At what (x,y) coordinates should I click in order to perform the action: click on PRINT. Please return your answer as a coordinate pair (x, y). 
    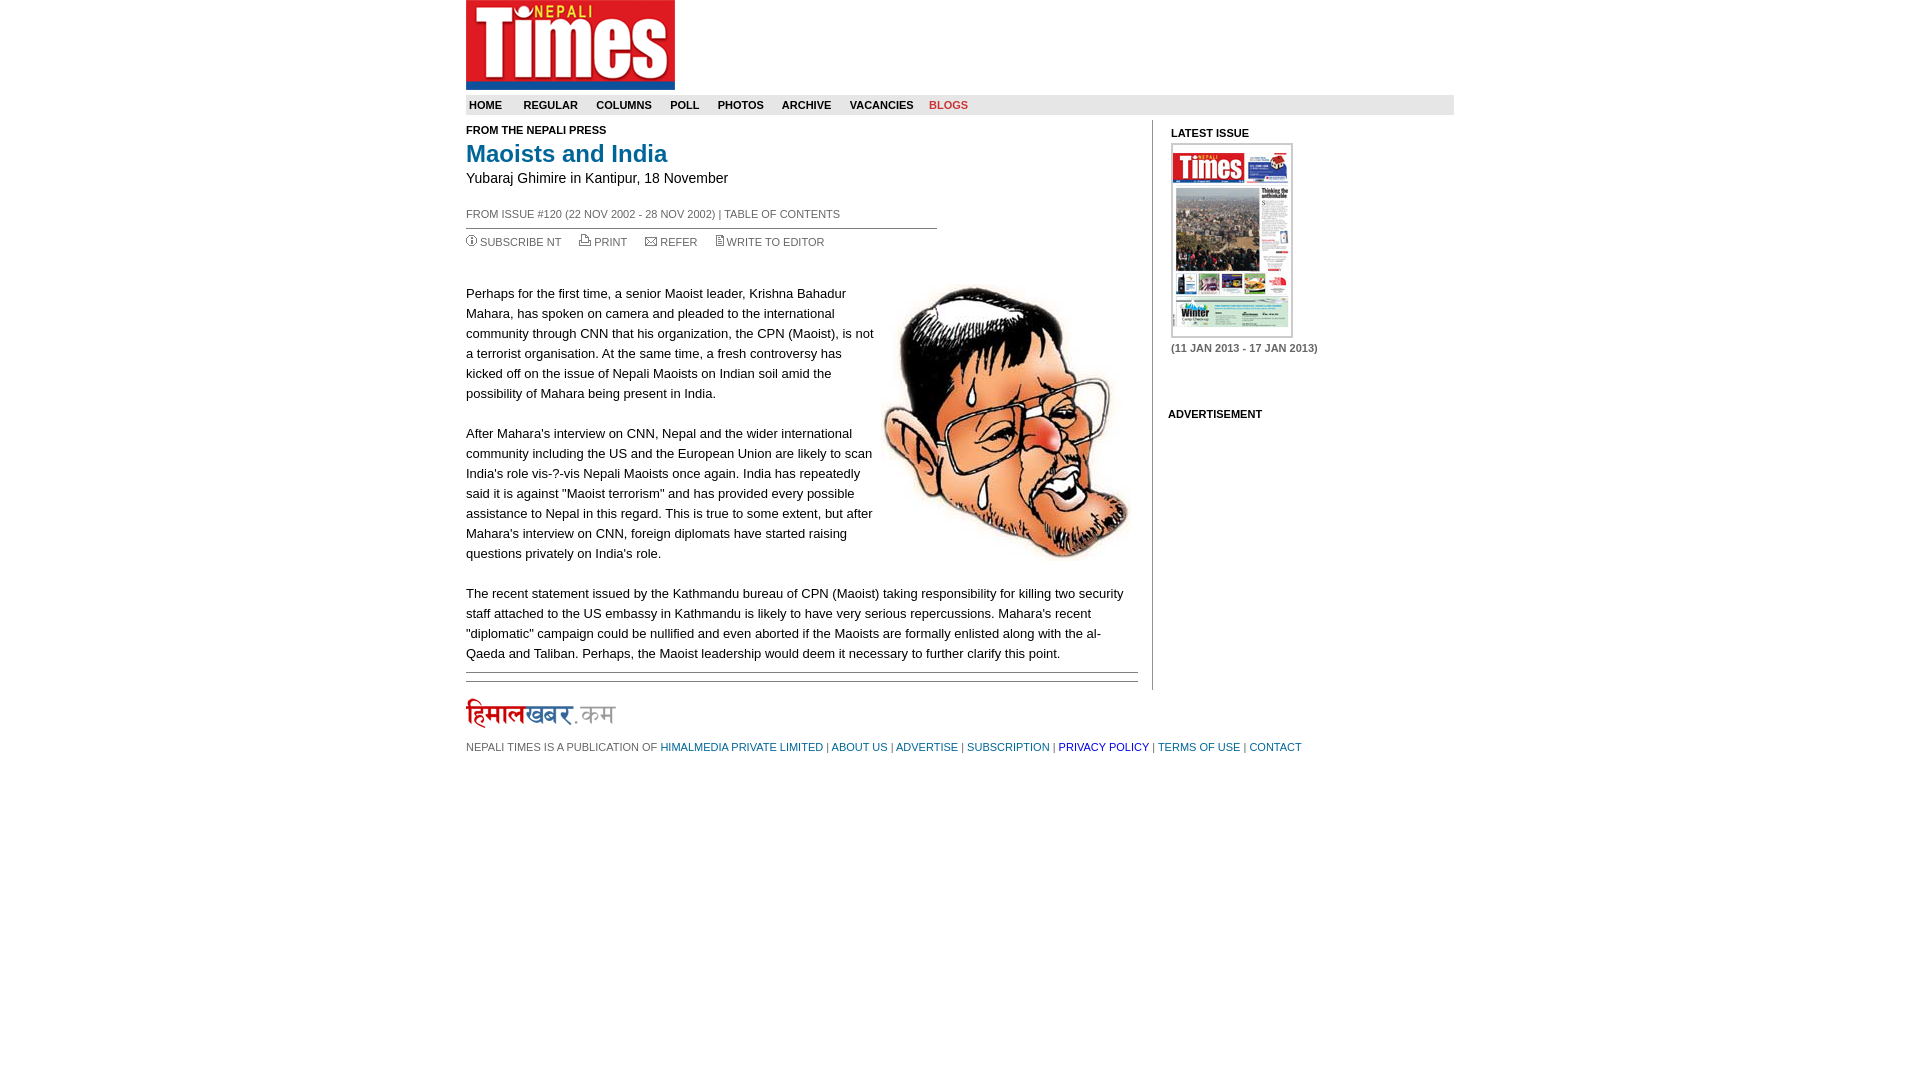
    Looking at the image, I should click on (611, 242).